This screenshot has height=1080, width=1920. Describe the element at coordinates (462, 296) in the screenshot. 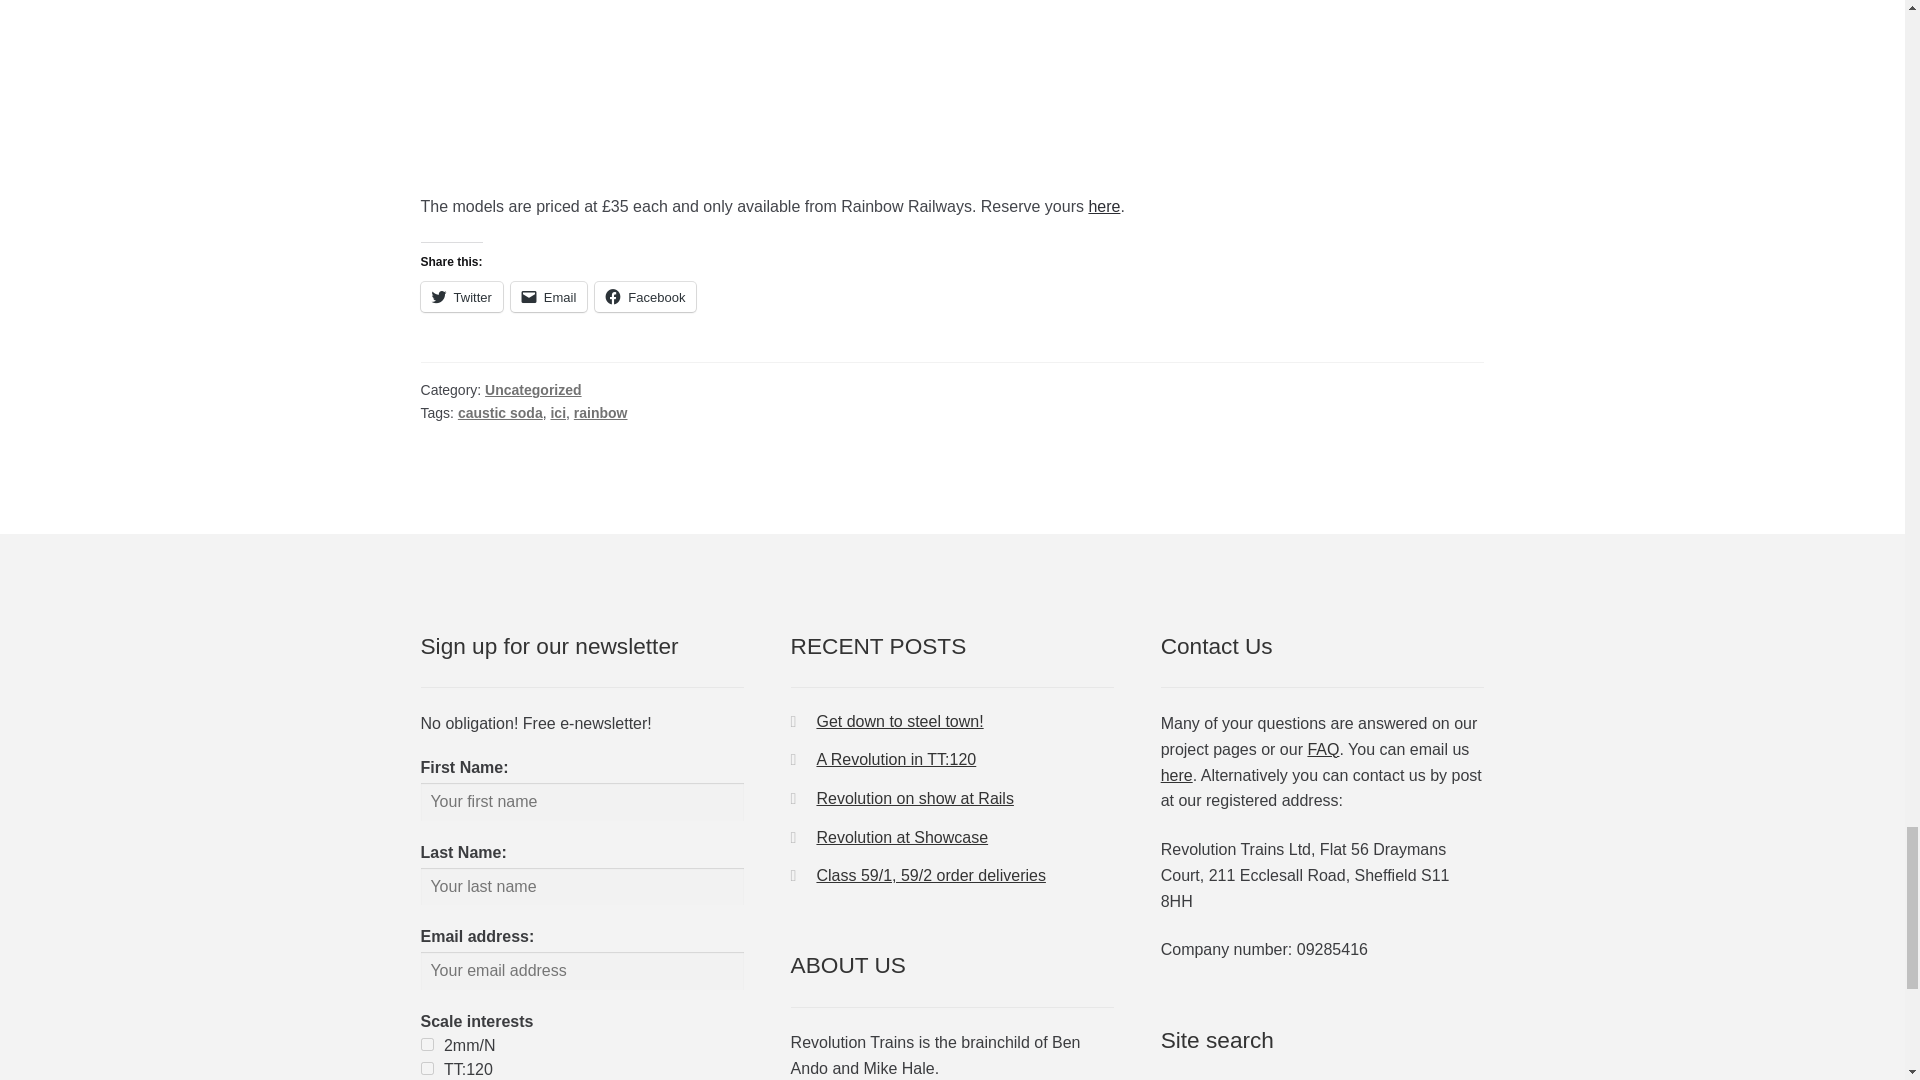

I see `Click to share on Twitter` at that location.